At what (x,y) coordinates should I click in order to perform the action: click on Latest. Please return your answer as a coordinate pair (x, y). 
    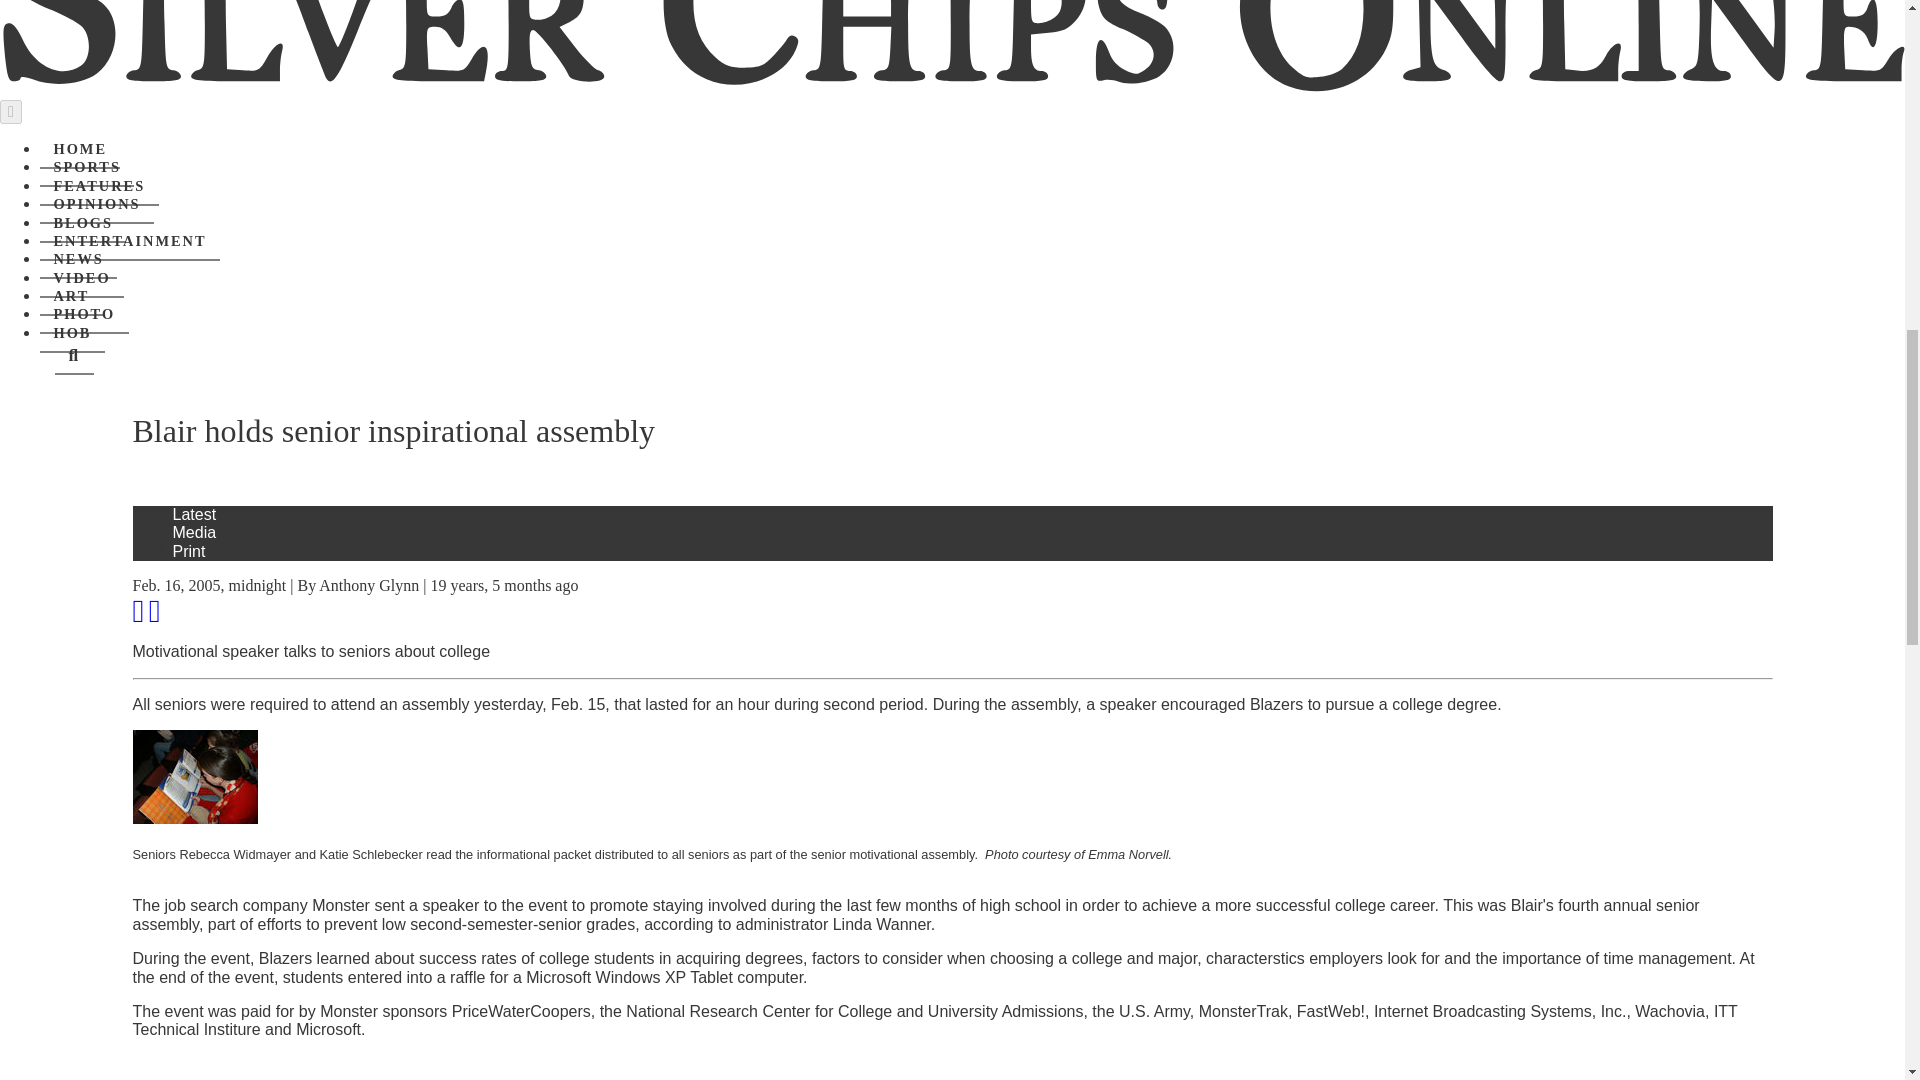
    Looking at the image, I should click on (194, 514).